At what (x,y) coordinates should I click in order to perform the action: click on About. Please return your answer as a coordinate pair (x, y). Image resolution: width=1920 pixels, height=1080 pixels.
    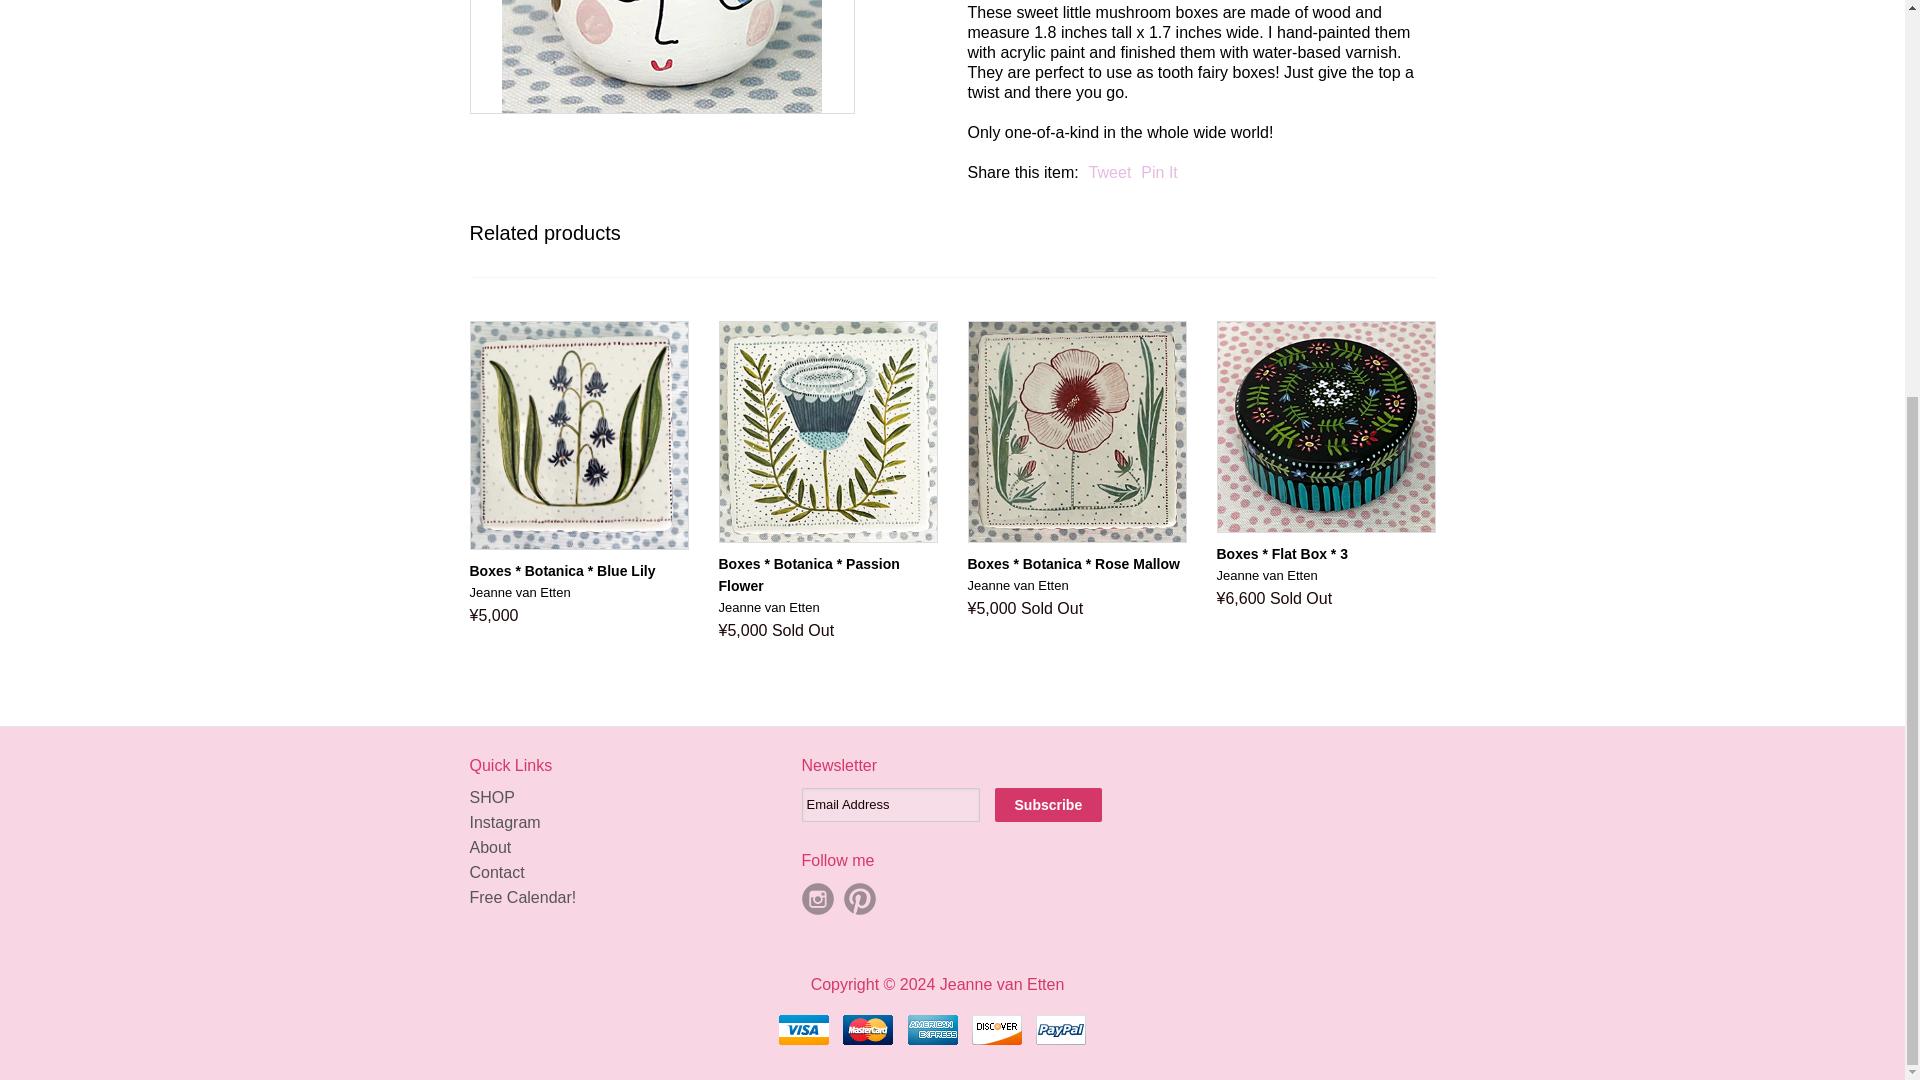
    Looking at the image, I should click on (491, 848).